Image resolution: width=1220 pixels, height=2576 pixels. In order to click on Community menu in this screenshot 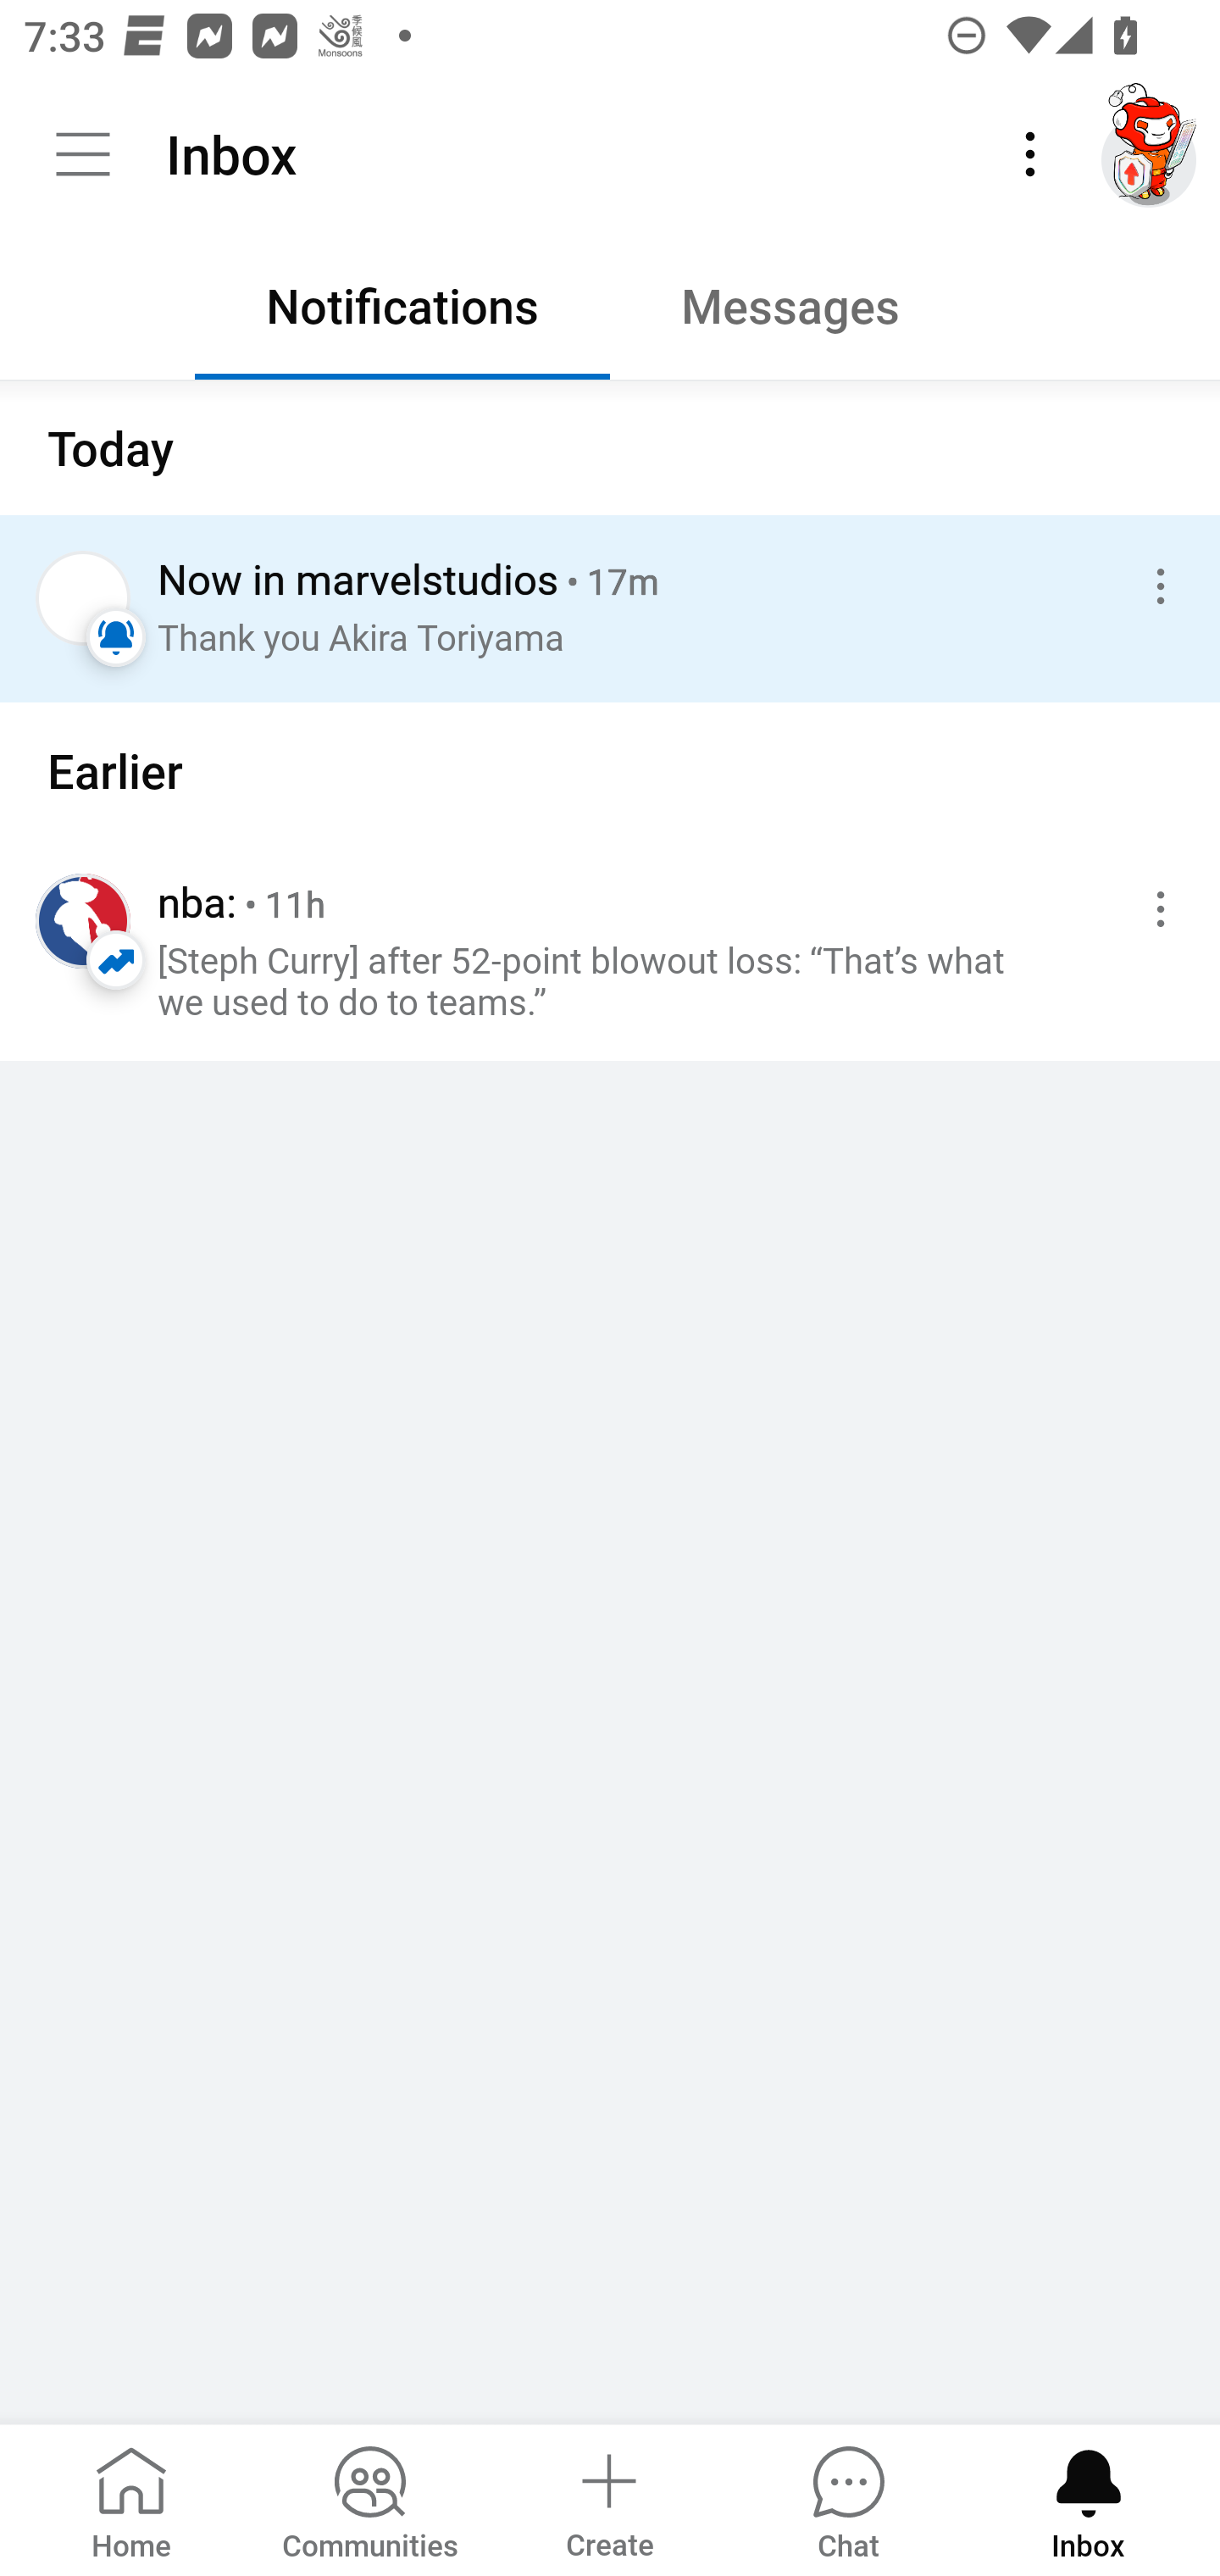, I will do `click(83, 154)`.